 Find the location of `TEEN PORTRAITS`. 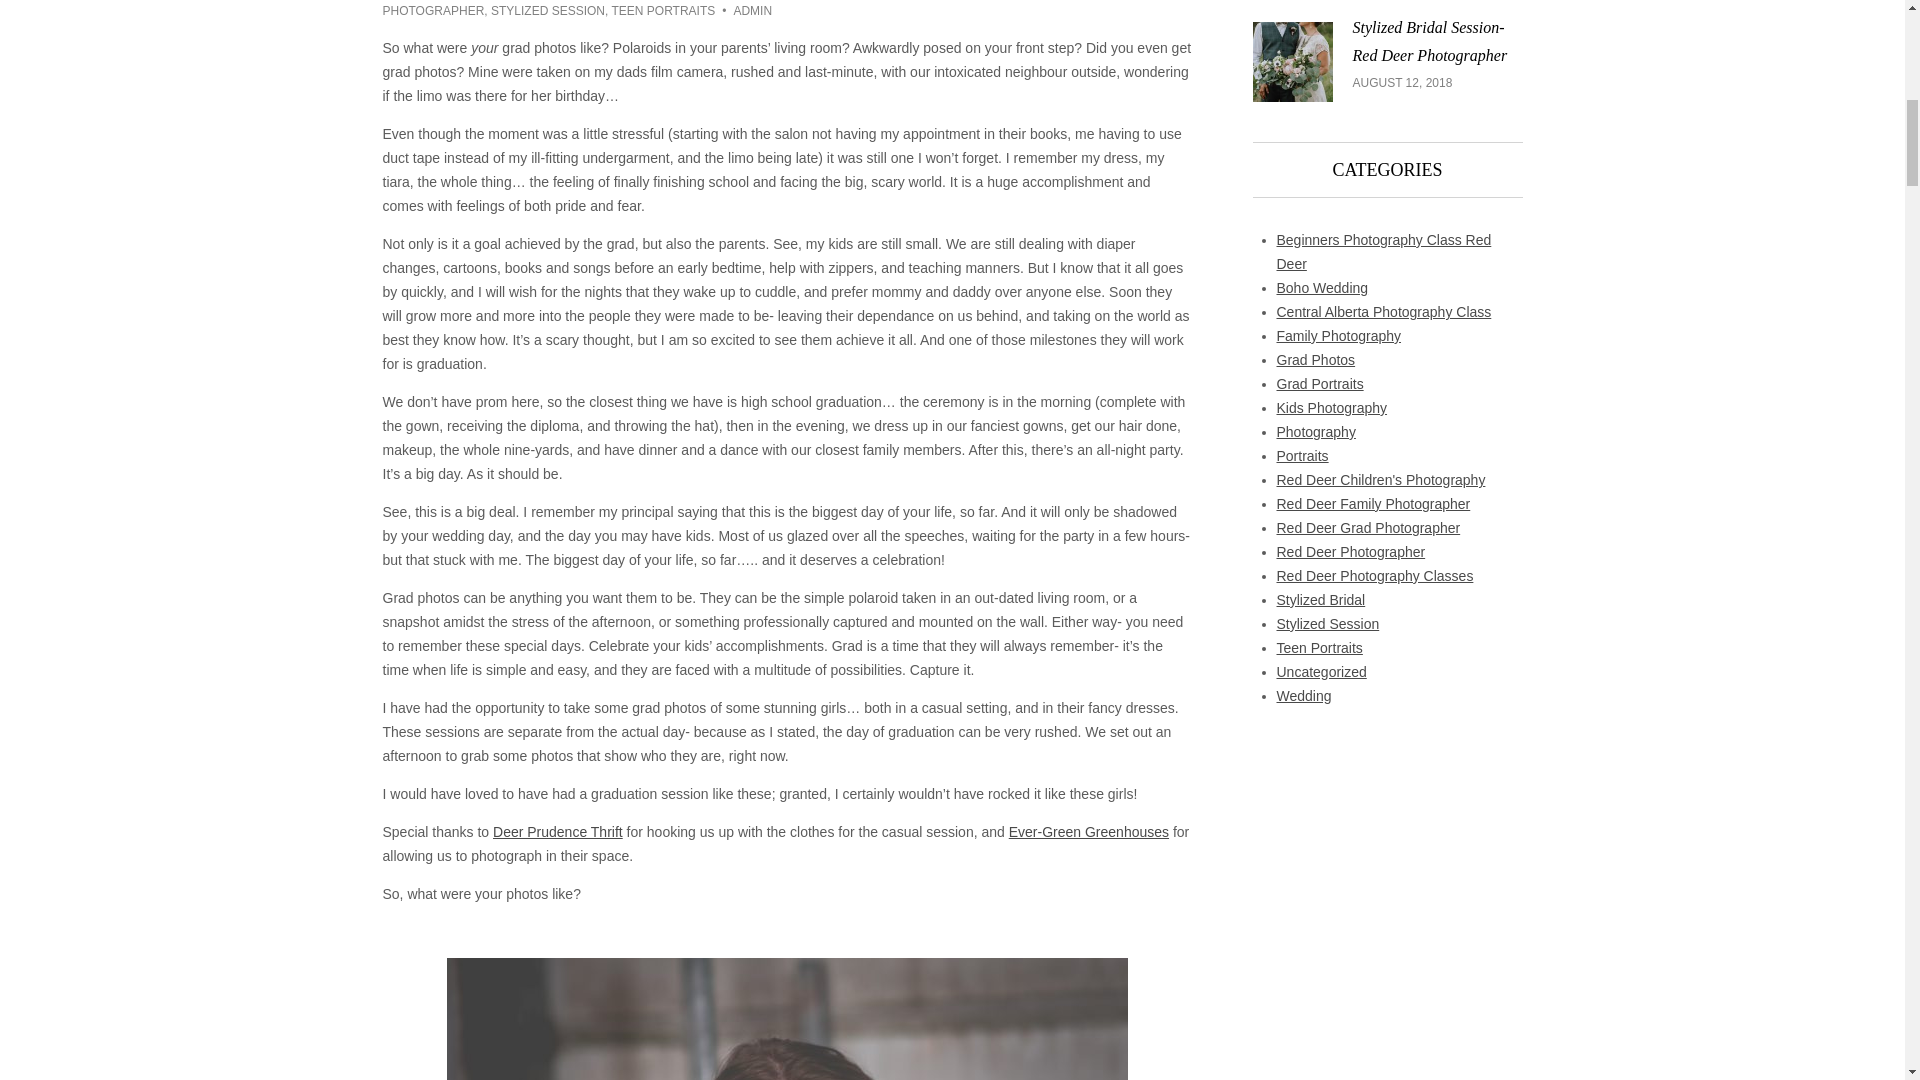

TEEN PORTRAITS is located at coordinates (662, 11).